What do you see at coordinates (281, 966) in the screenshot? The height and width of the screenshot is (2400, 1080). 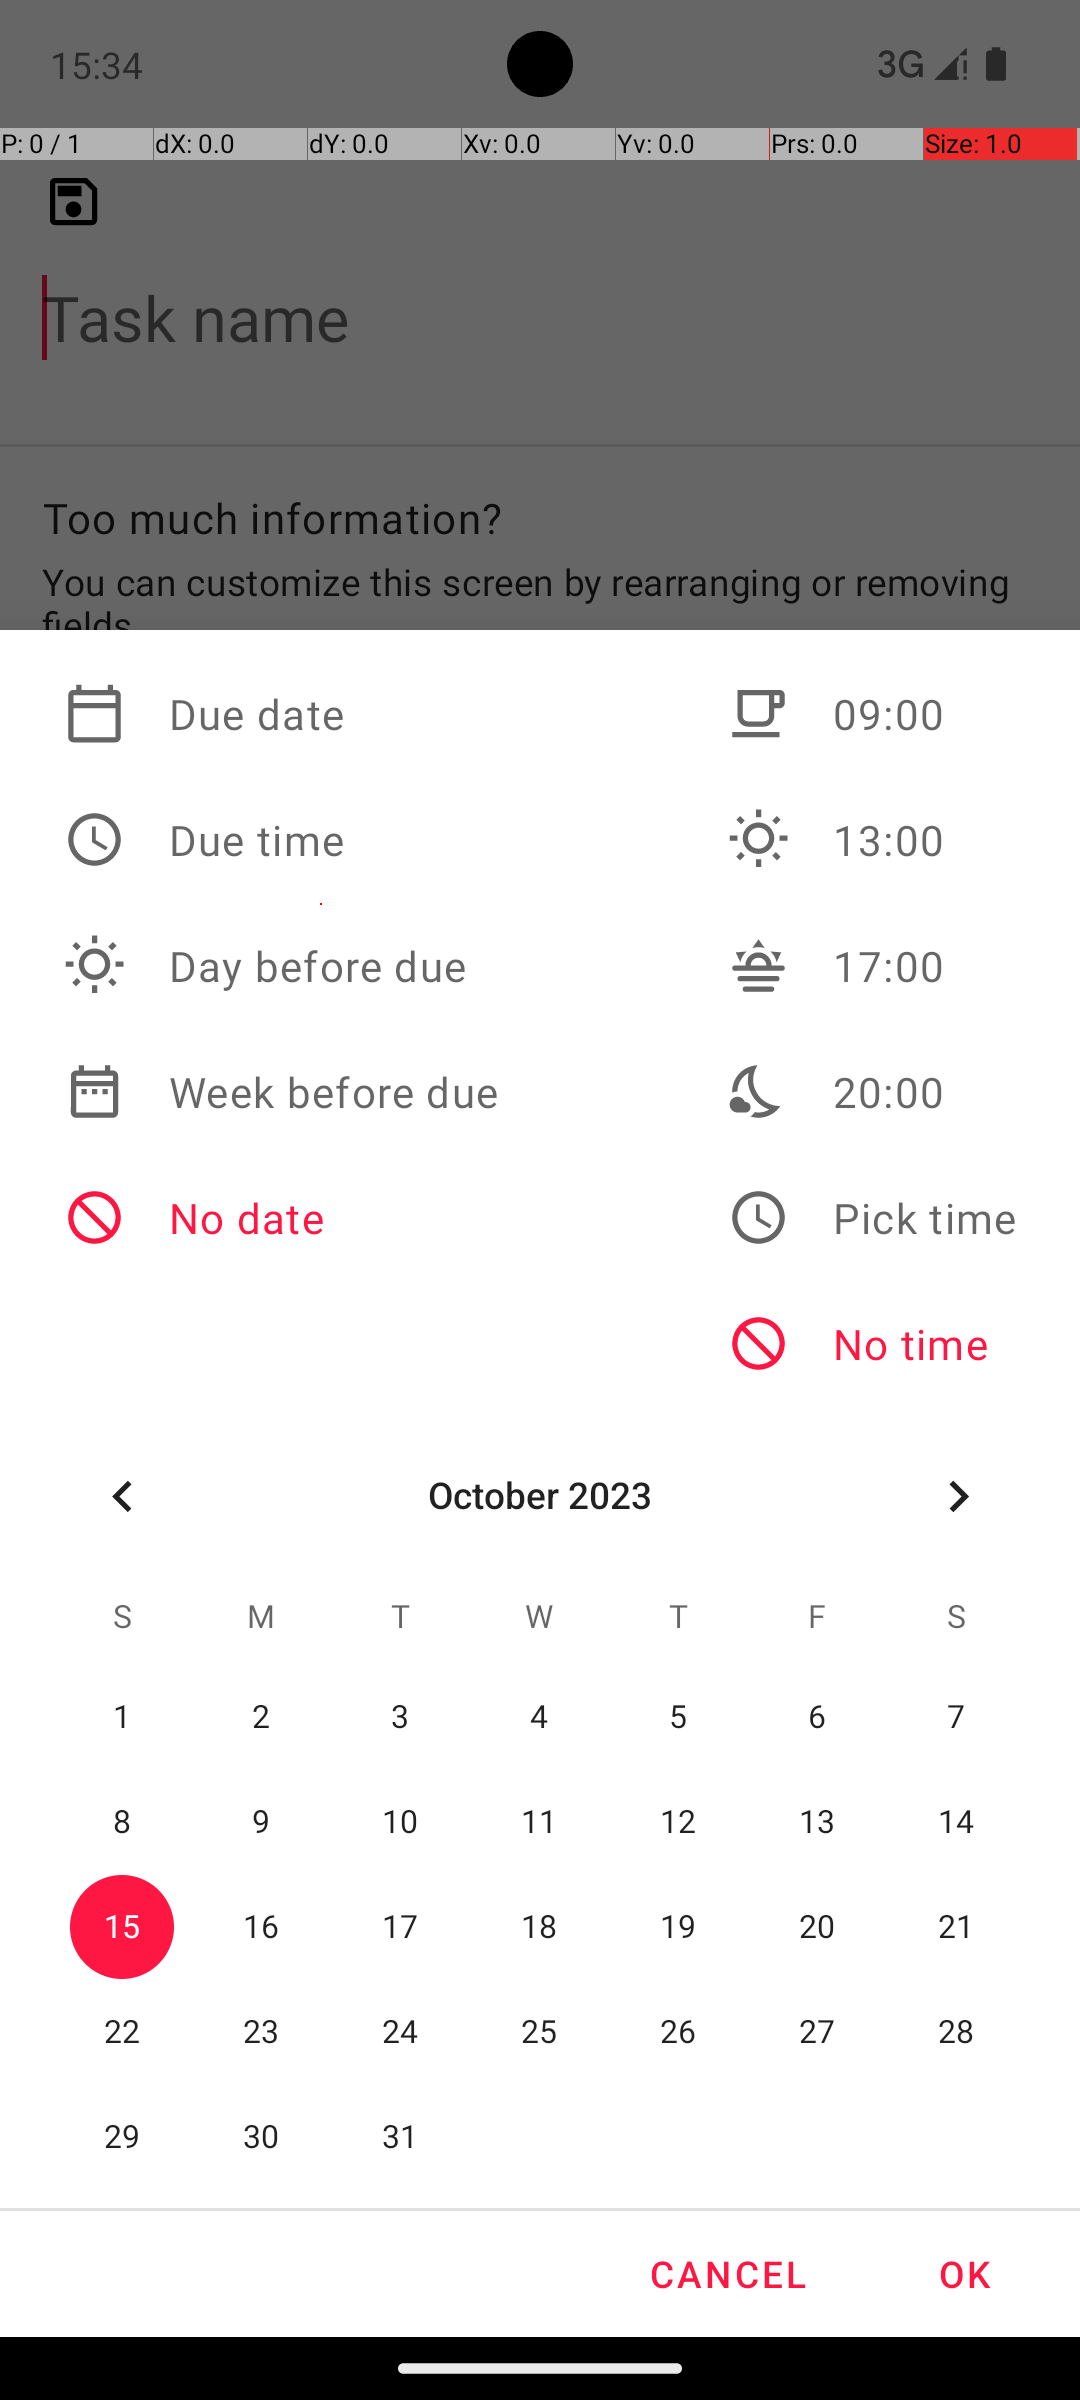 I see `Day before due` at bounding box center [281, 966].